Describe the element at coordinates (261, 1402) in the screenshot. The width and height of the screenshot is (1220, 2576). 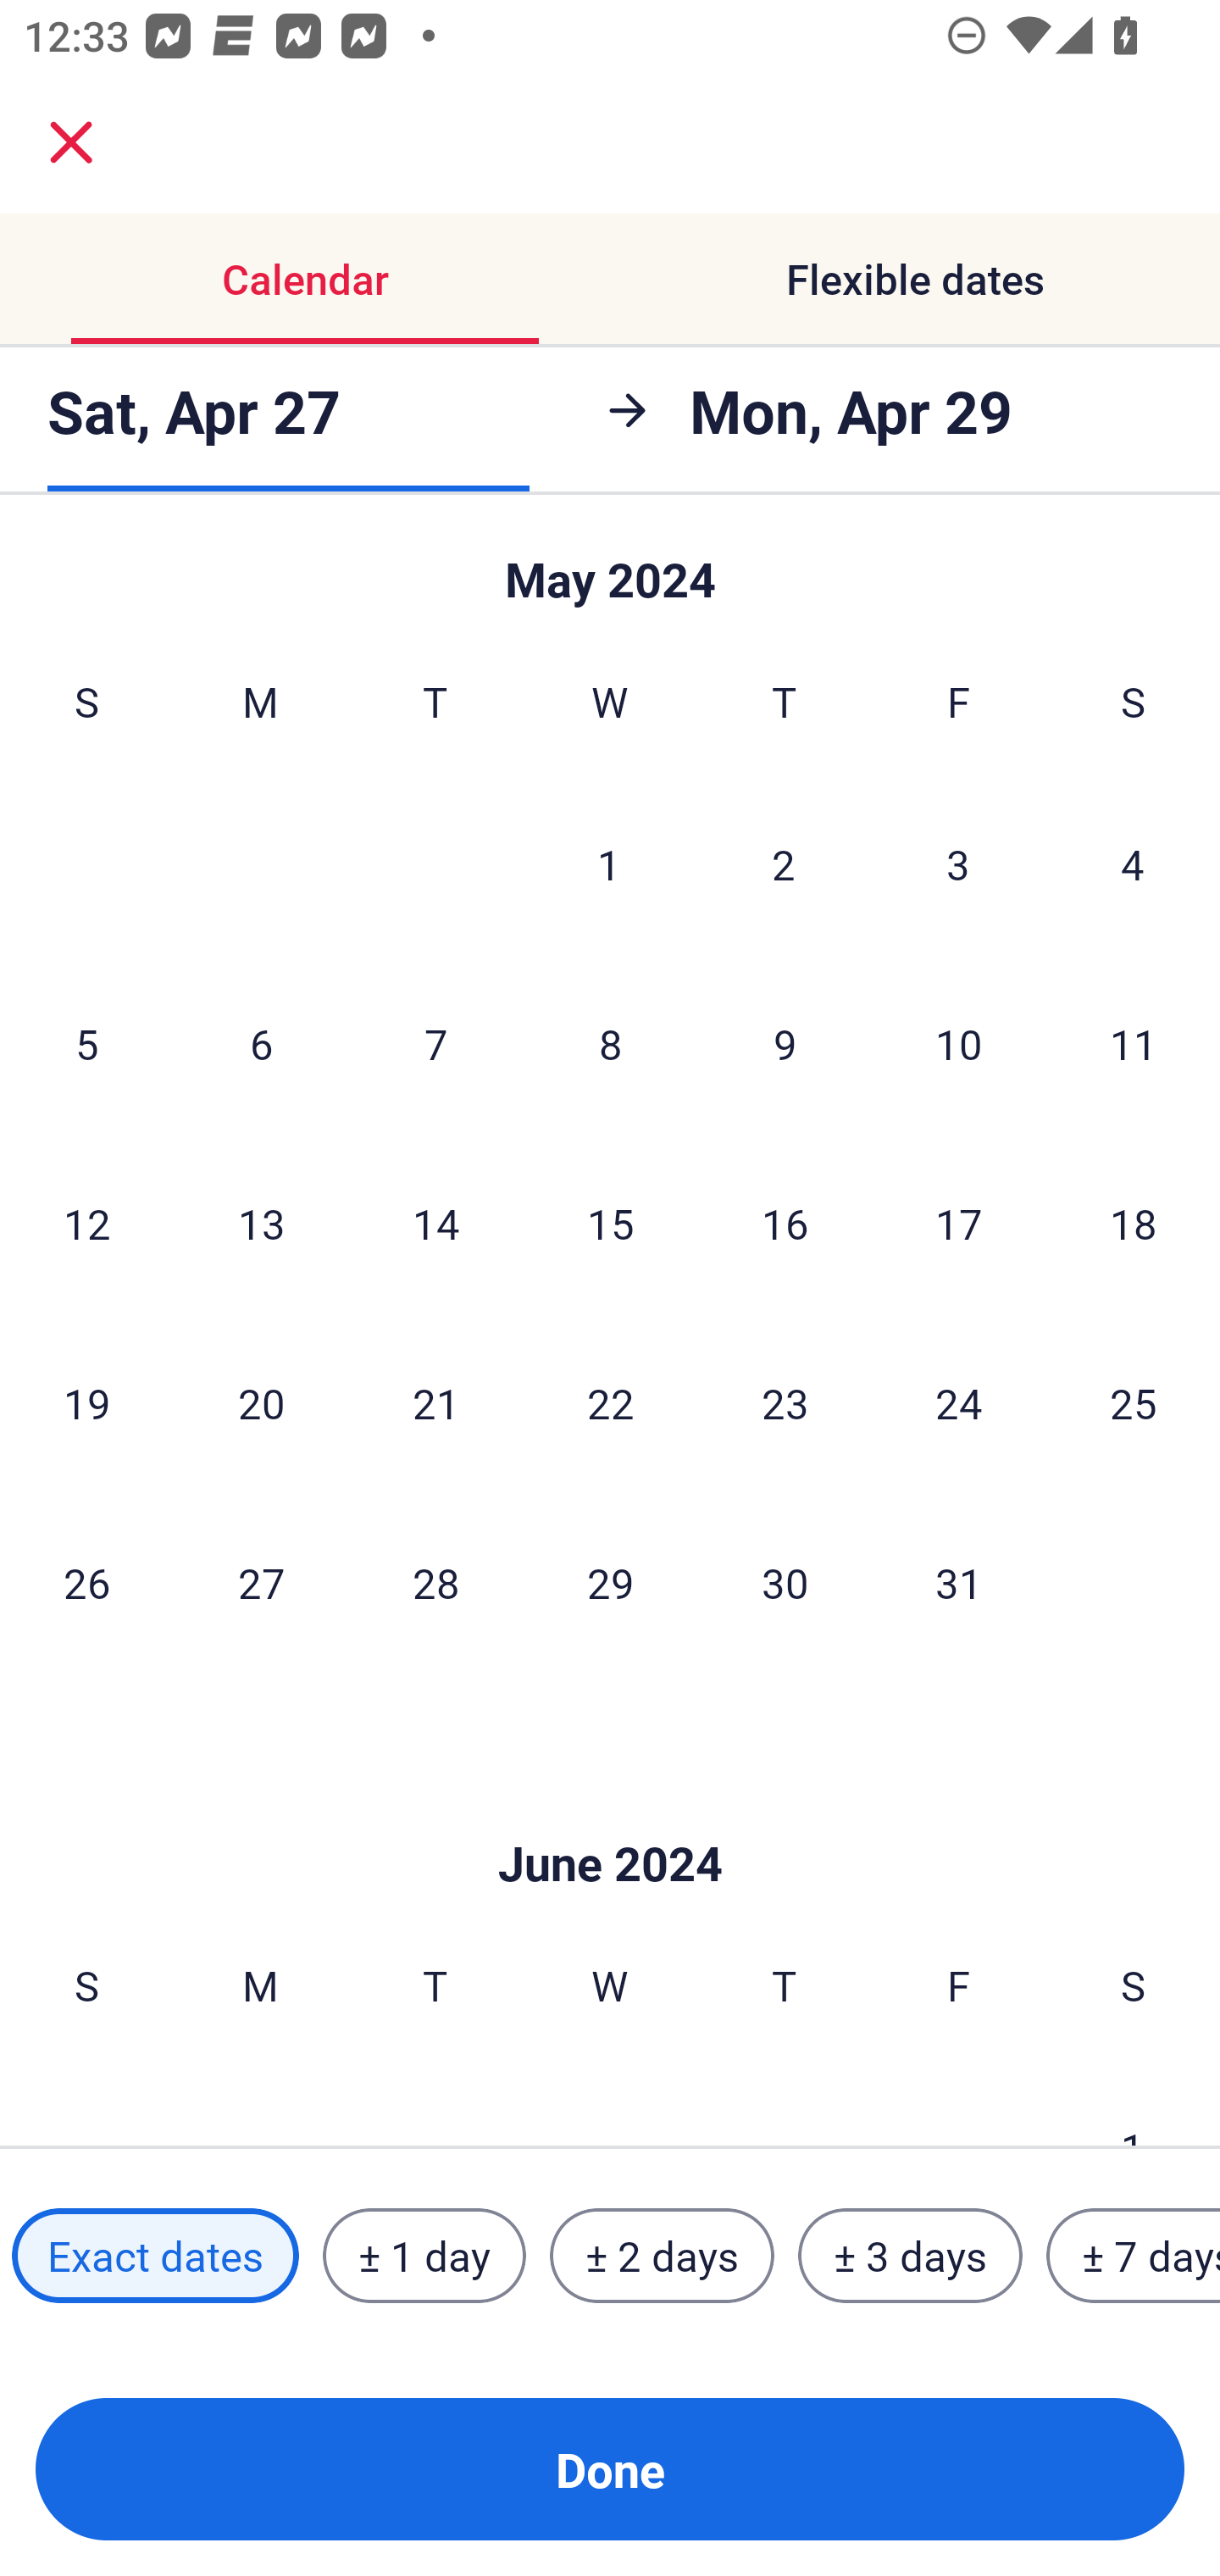
I see `20 Monday, May 20, 2024` at that location.